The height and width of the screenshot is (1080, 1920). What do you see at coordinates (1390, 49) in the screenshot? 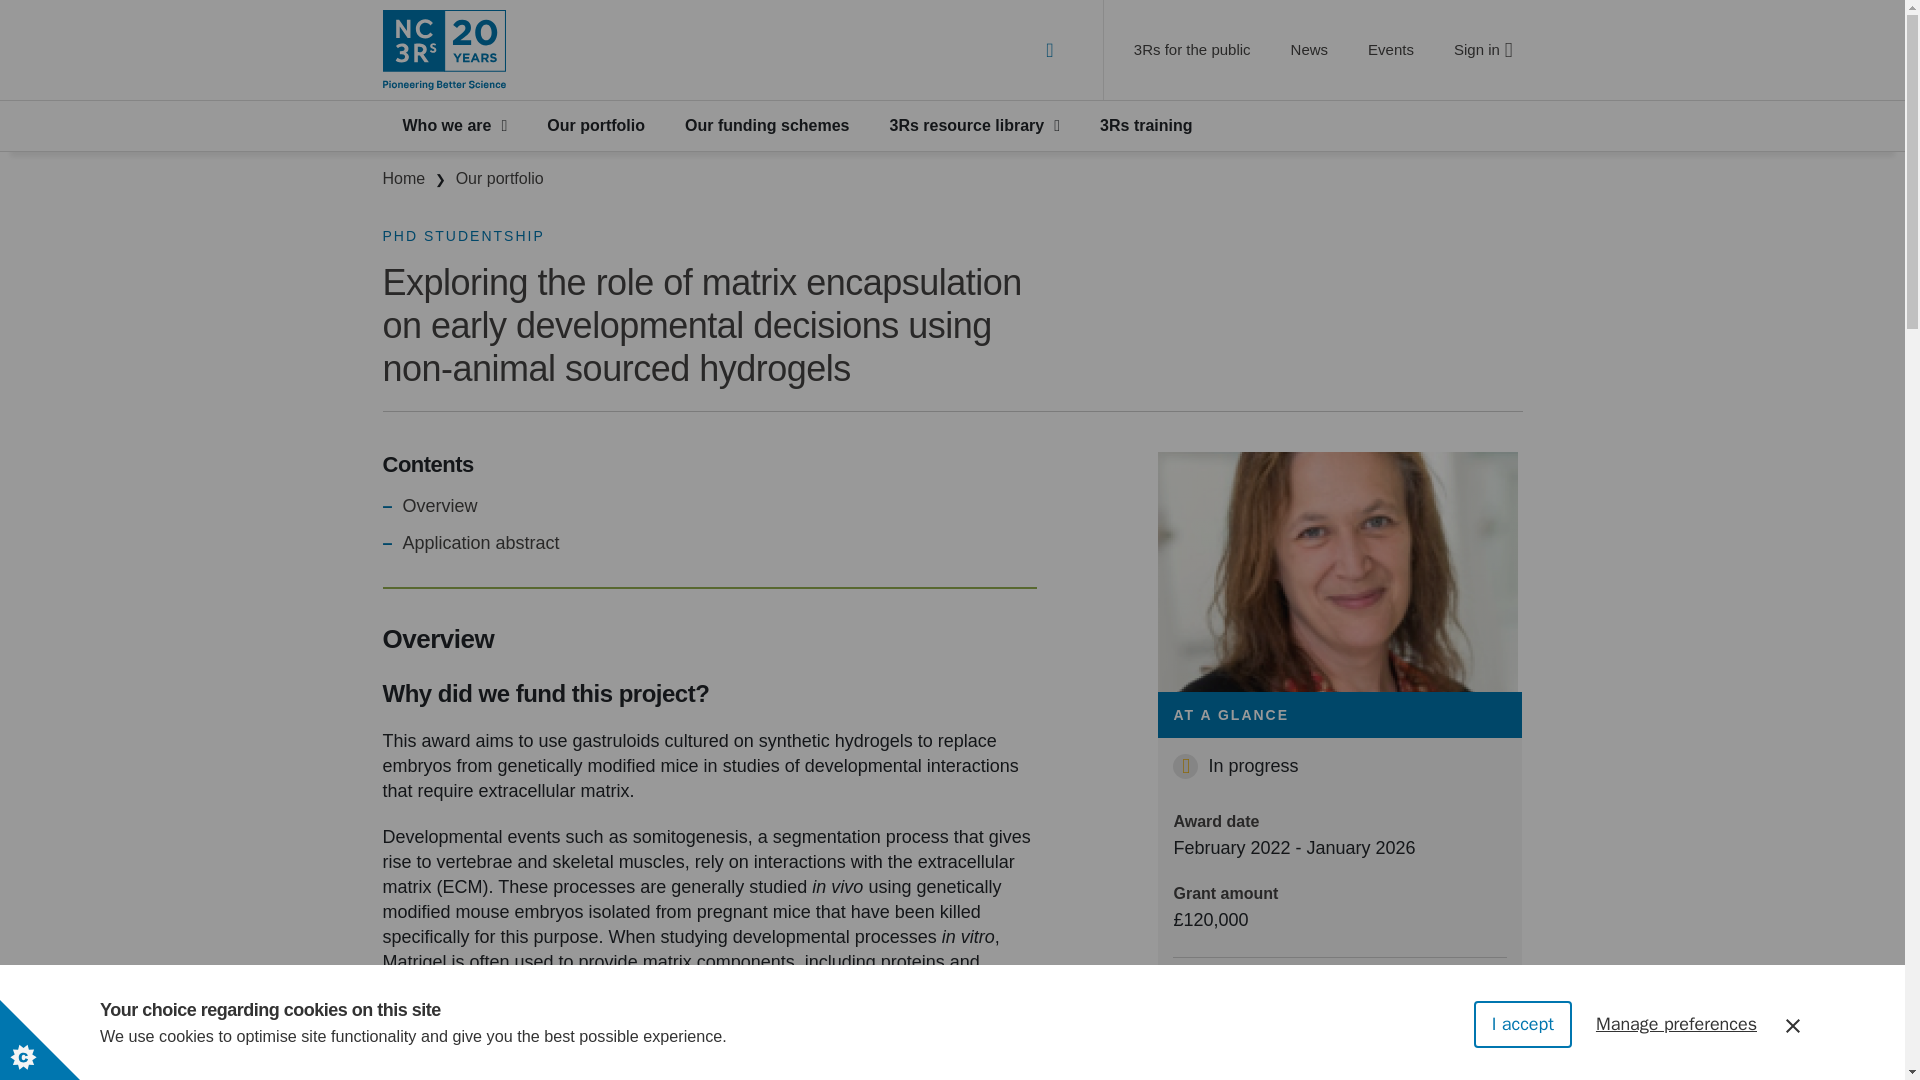
I see `Events` at bounding box center [1390, 49].